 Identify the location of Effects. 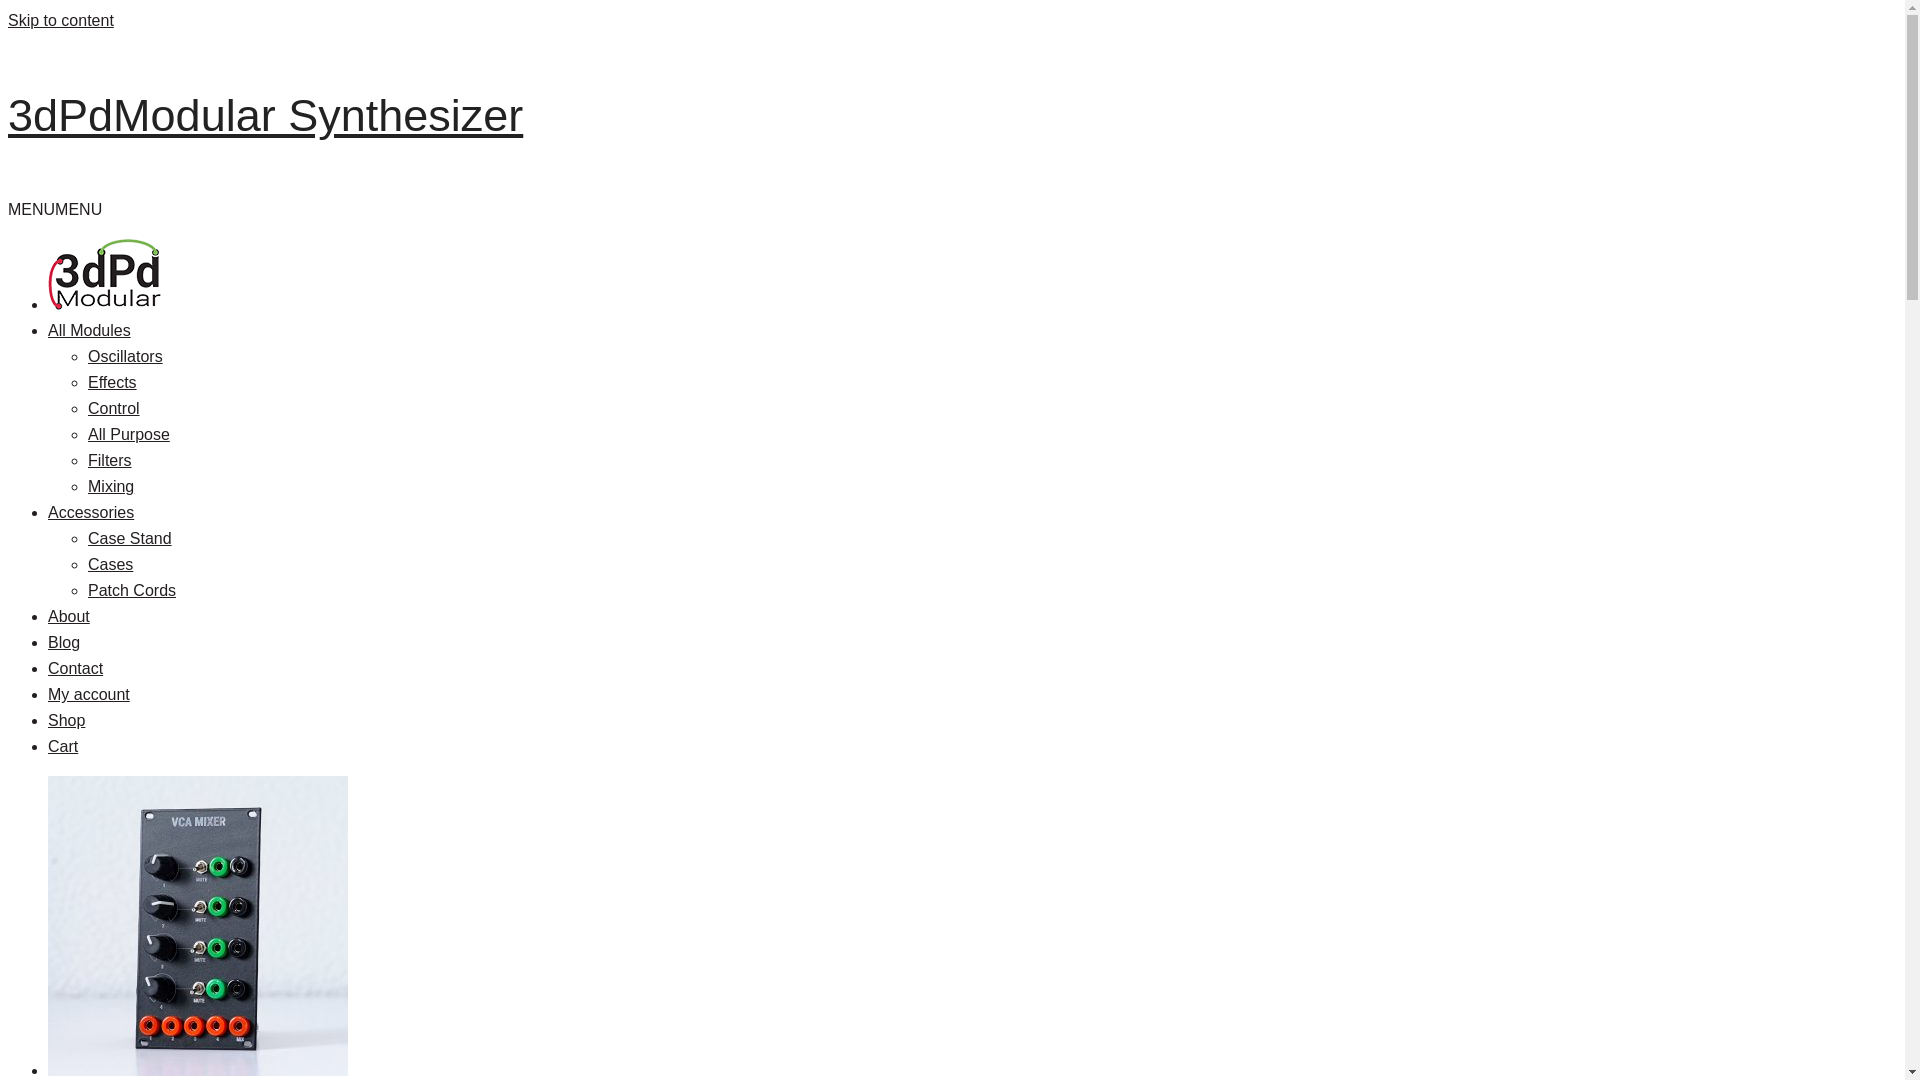
(112, 382).